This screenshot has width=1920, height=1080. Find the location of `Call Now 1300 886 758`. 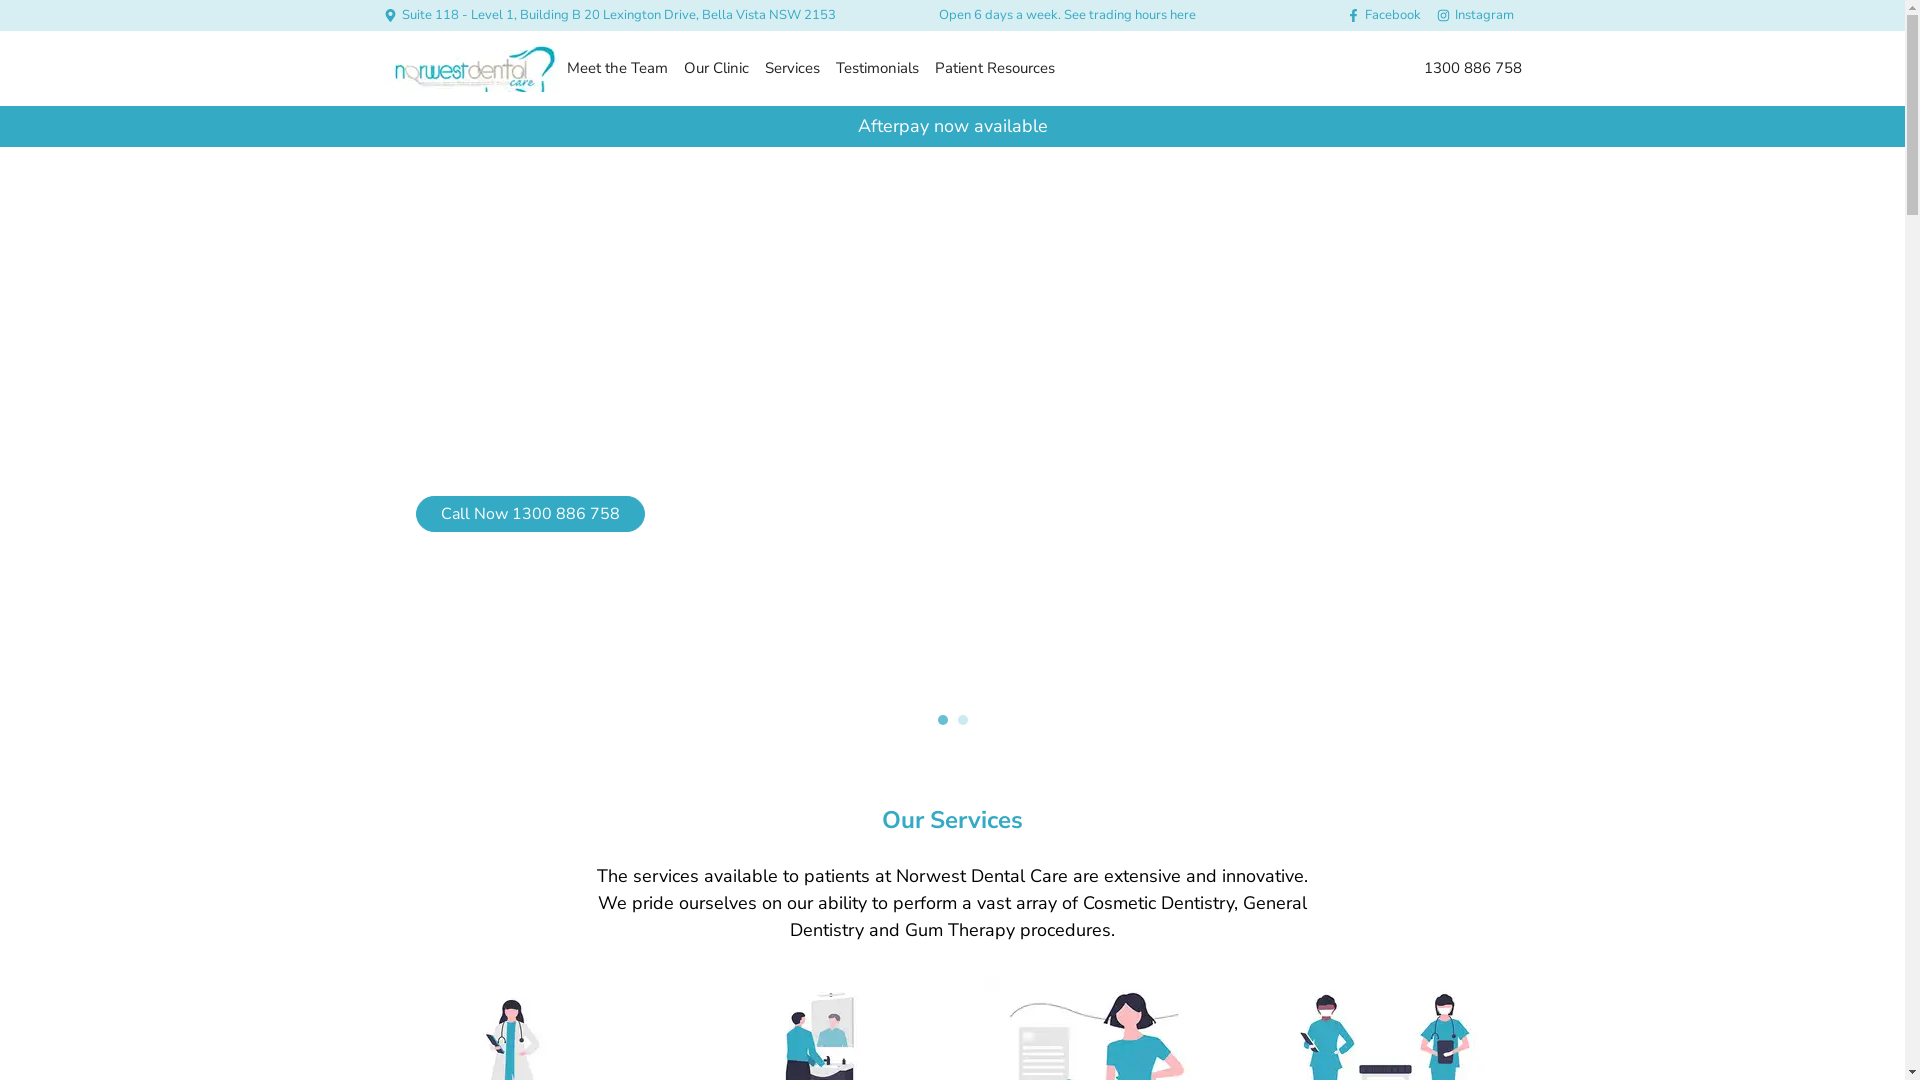

Call Now 1300 886 758 is located at coordinates (530, 514).